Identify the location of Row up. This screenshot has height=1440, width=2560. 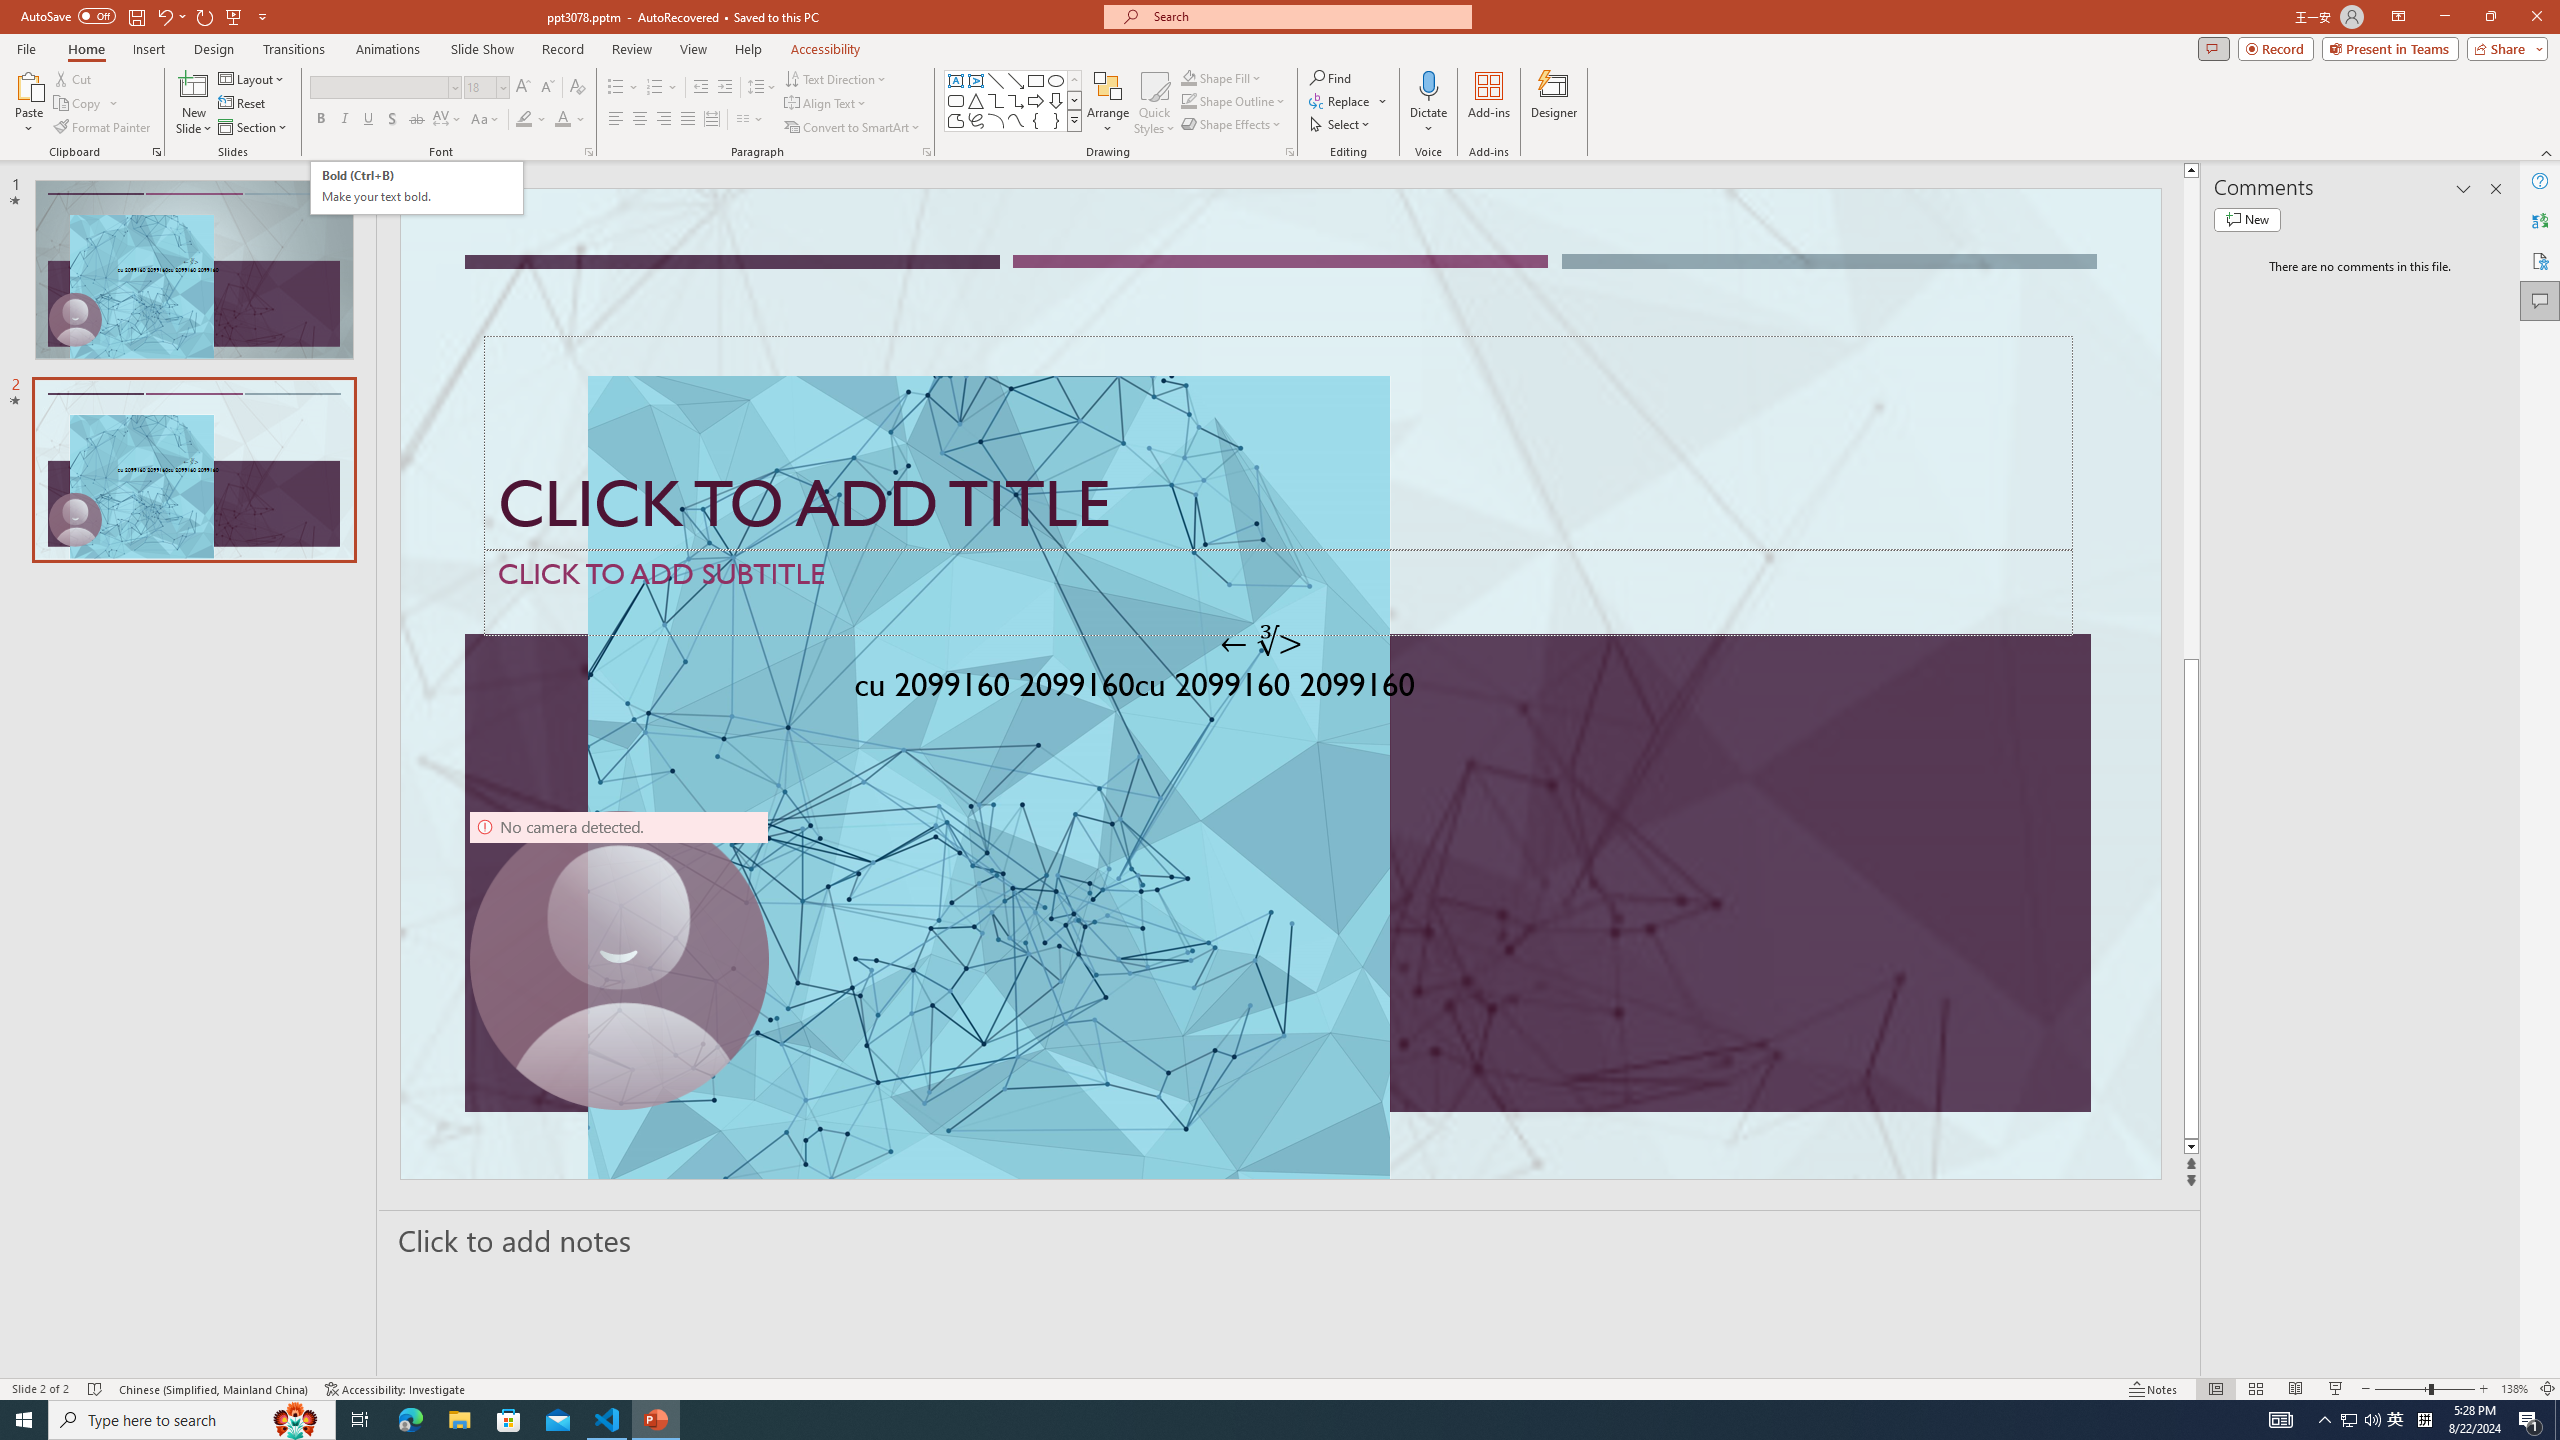
(1074, 80).